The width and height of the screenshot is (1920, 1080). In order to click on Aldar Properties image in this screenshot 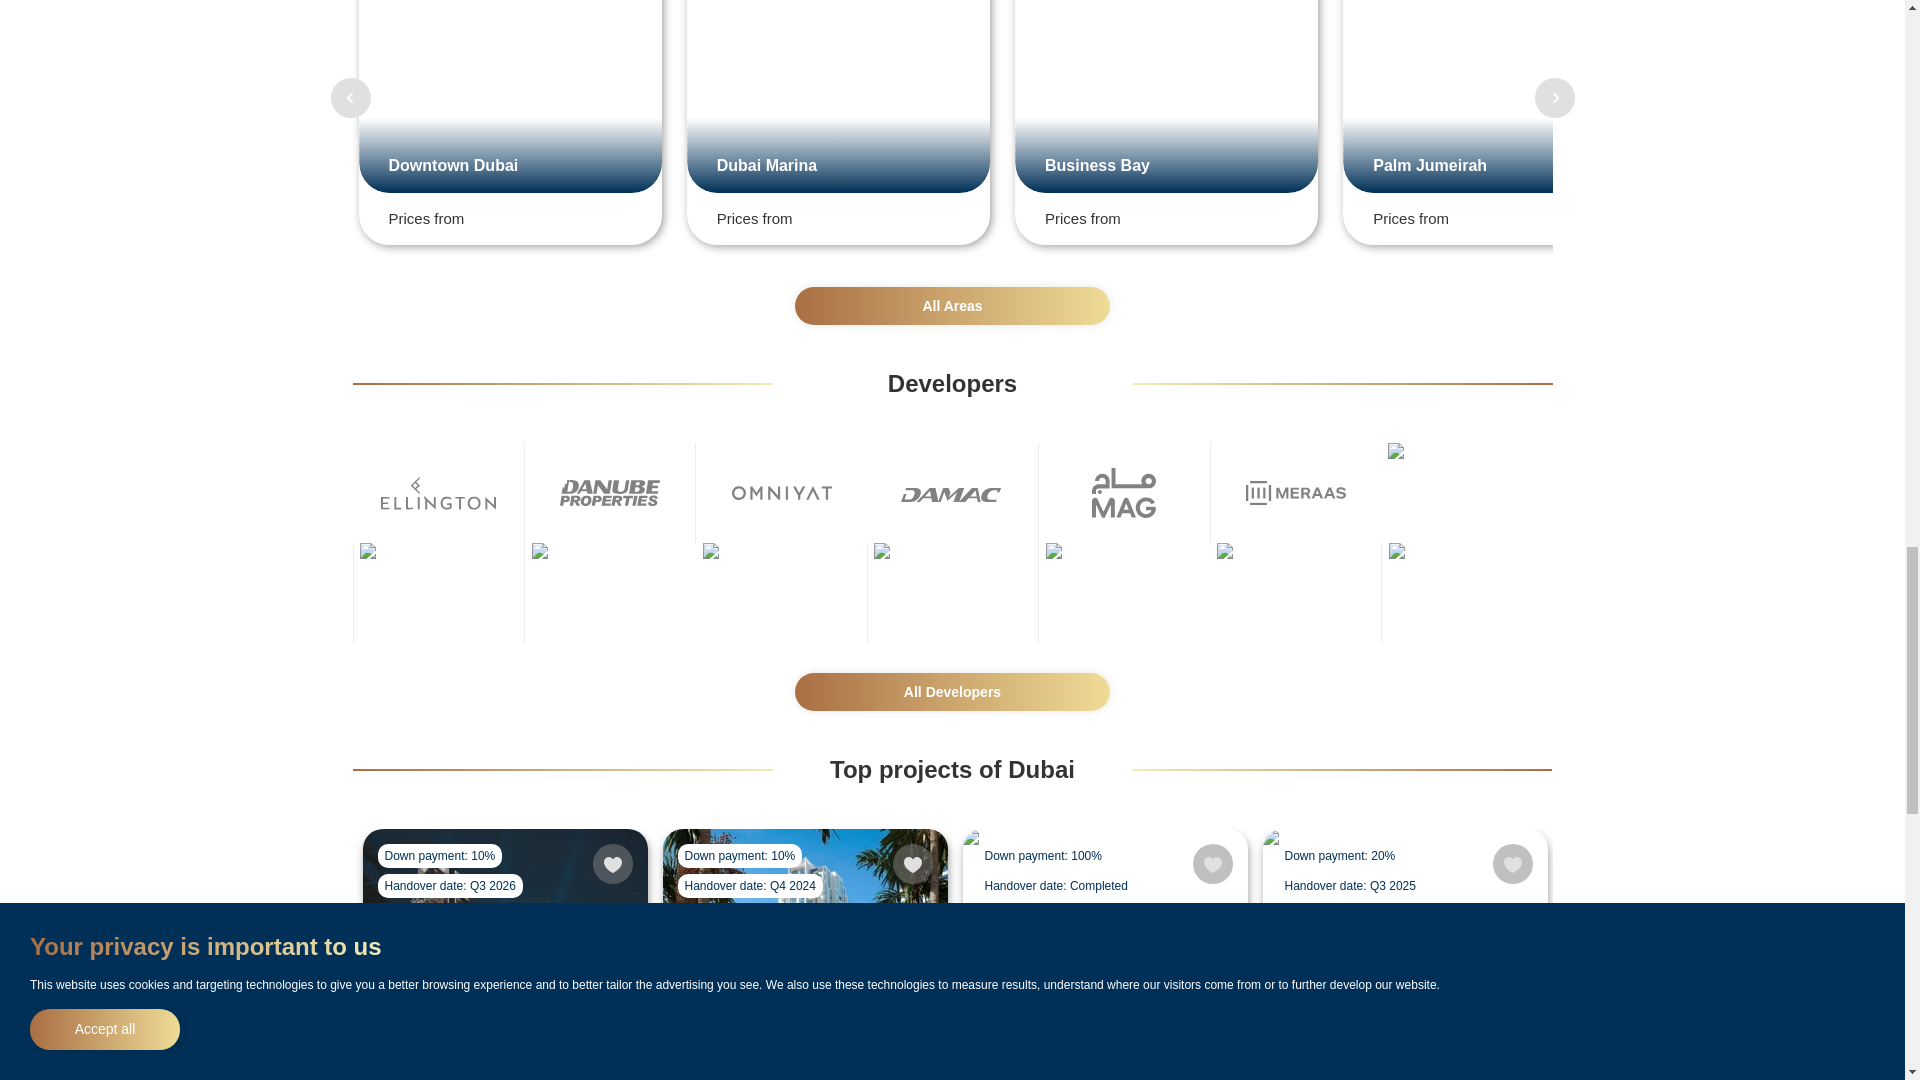, I will do `click(952, 592)`.